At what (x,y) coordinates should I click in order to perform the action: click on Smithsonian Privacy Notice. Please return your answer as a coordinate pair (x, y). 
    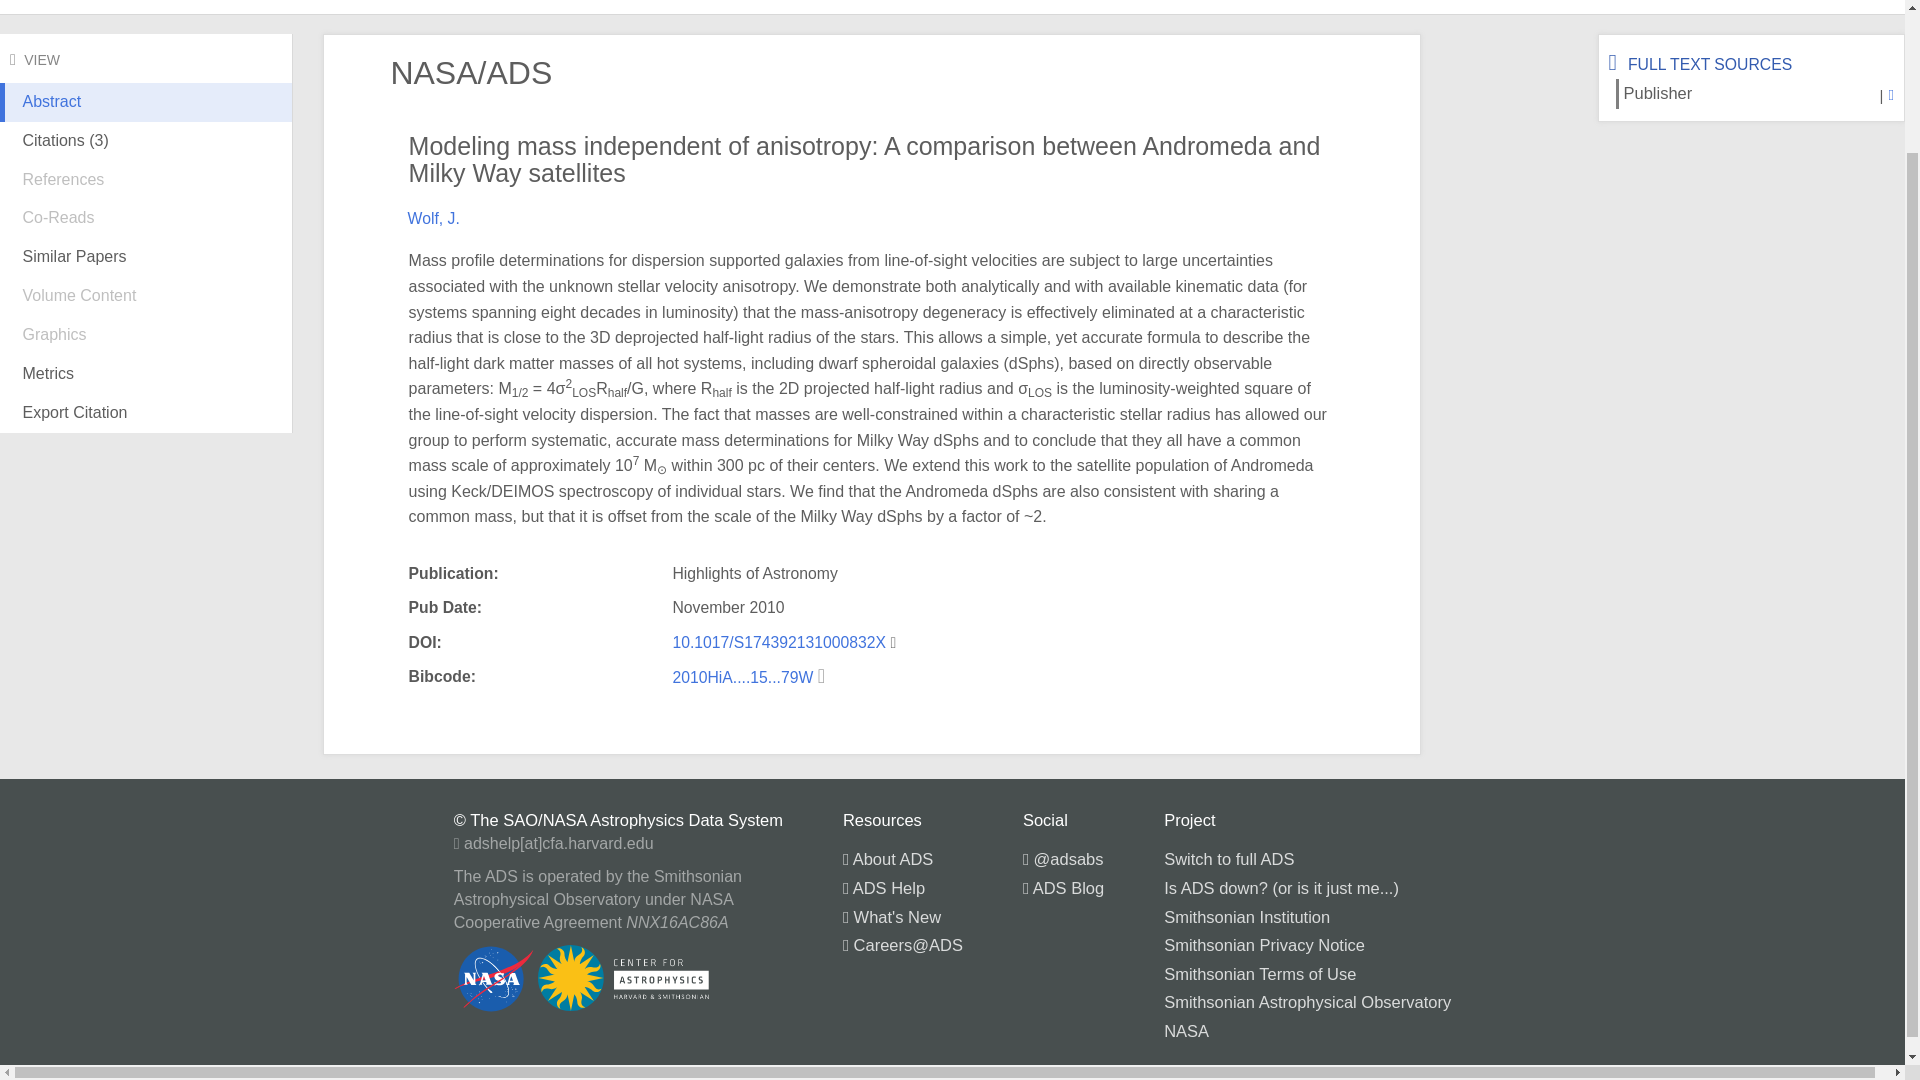
    Looking at the image, I should click on (1264, 944).